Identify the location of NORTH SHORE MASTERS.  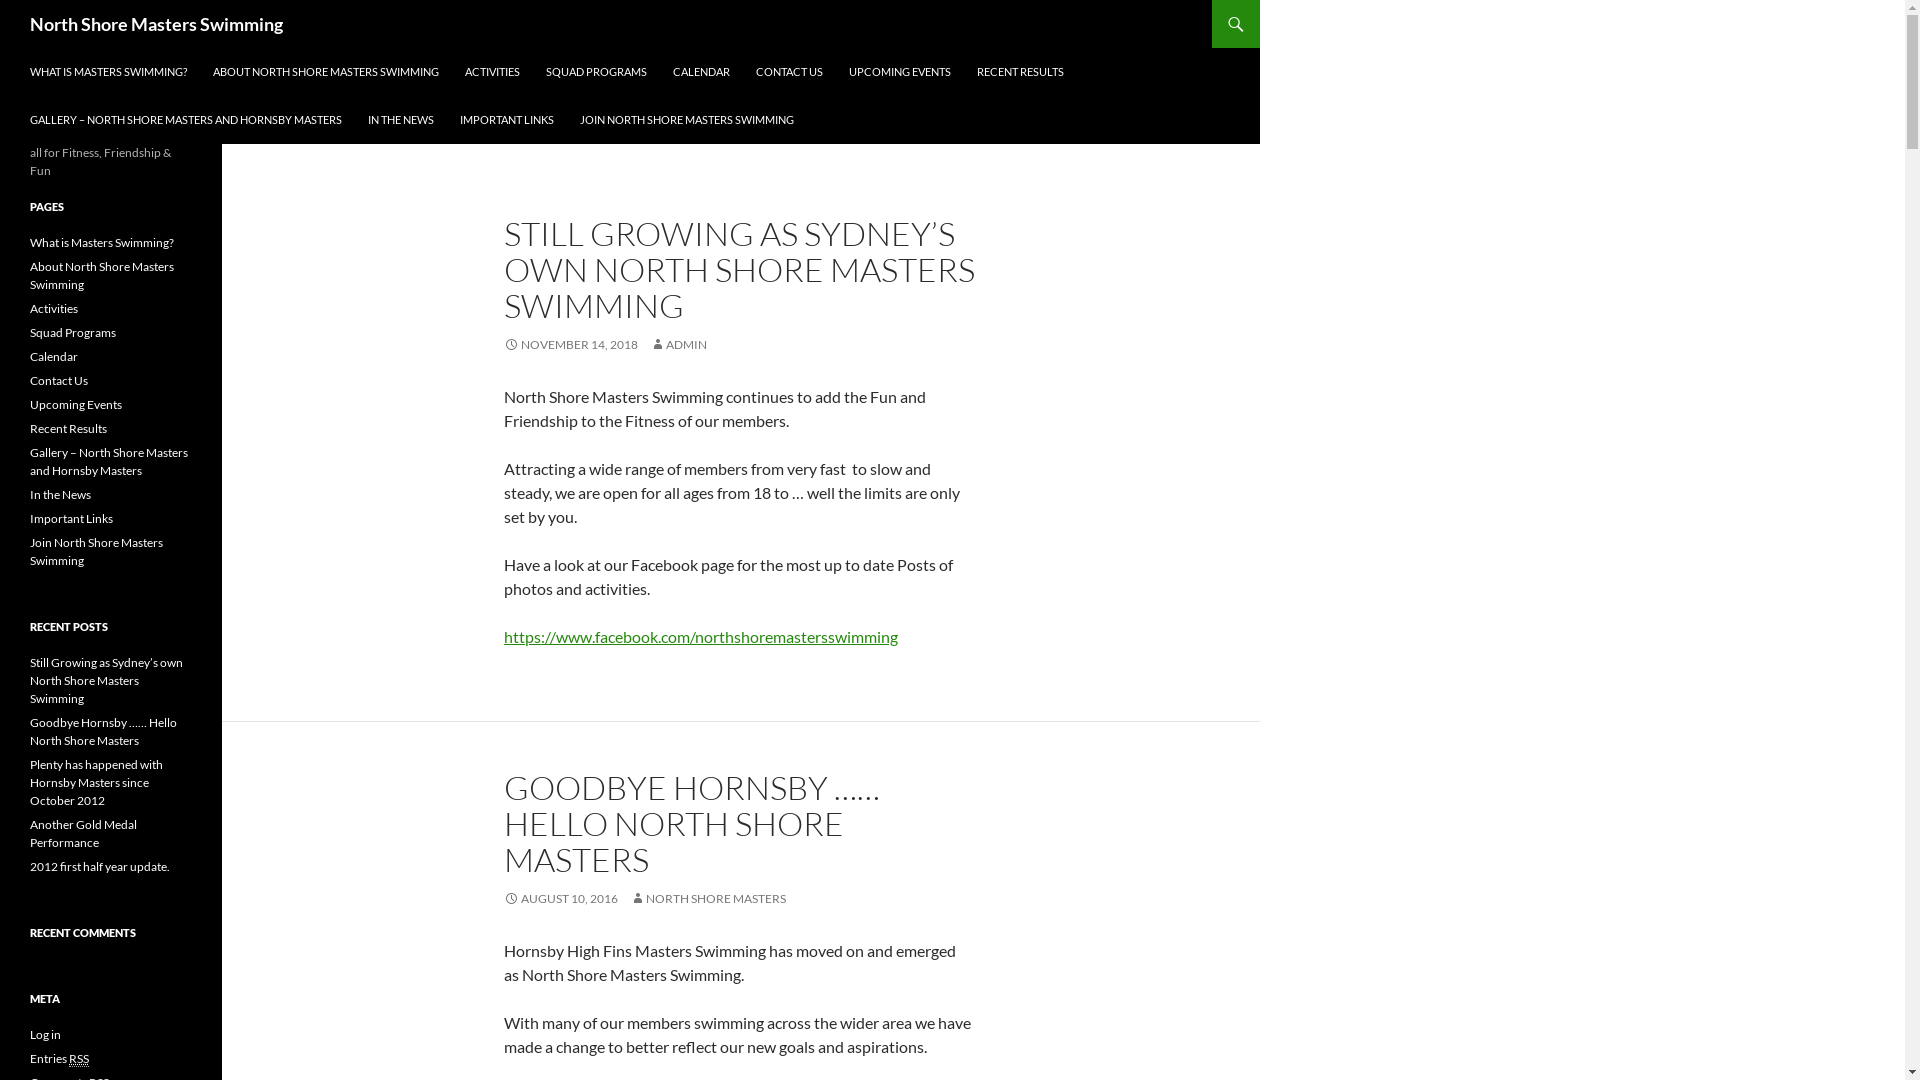
(708, 898).